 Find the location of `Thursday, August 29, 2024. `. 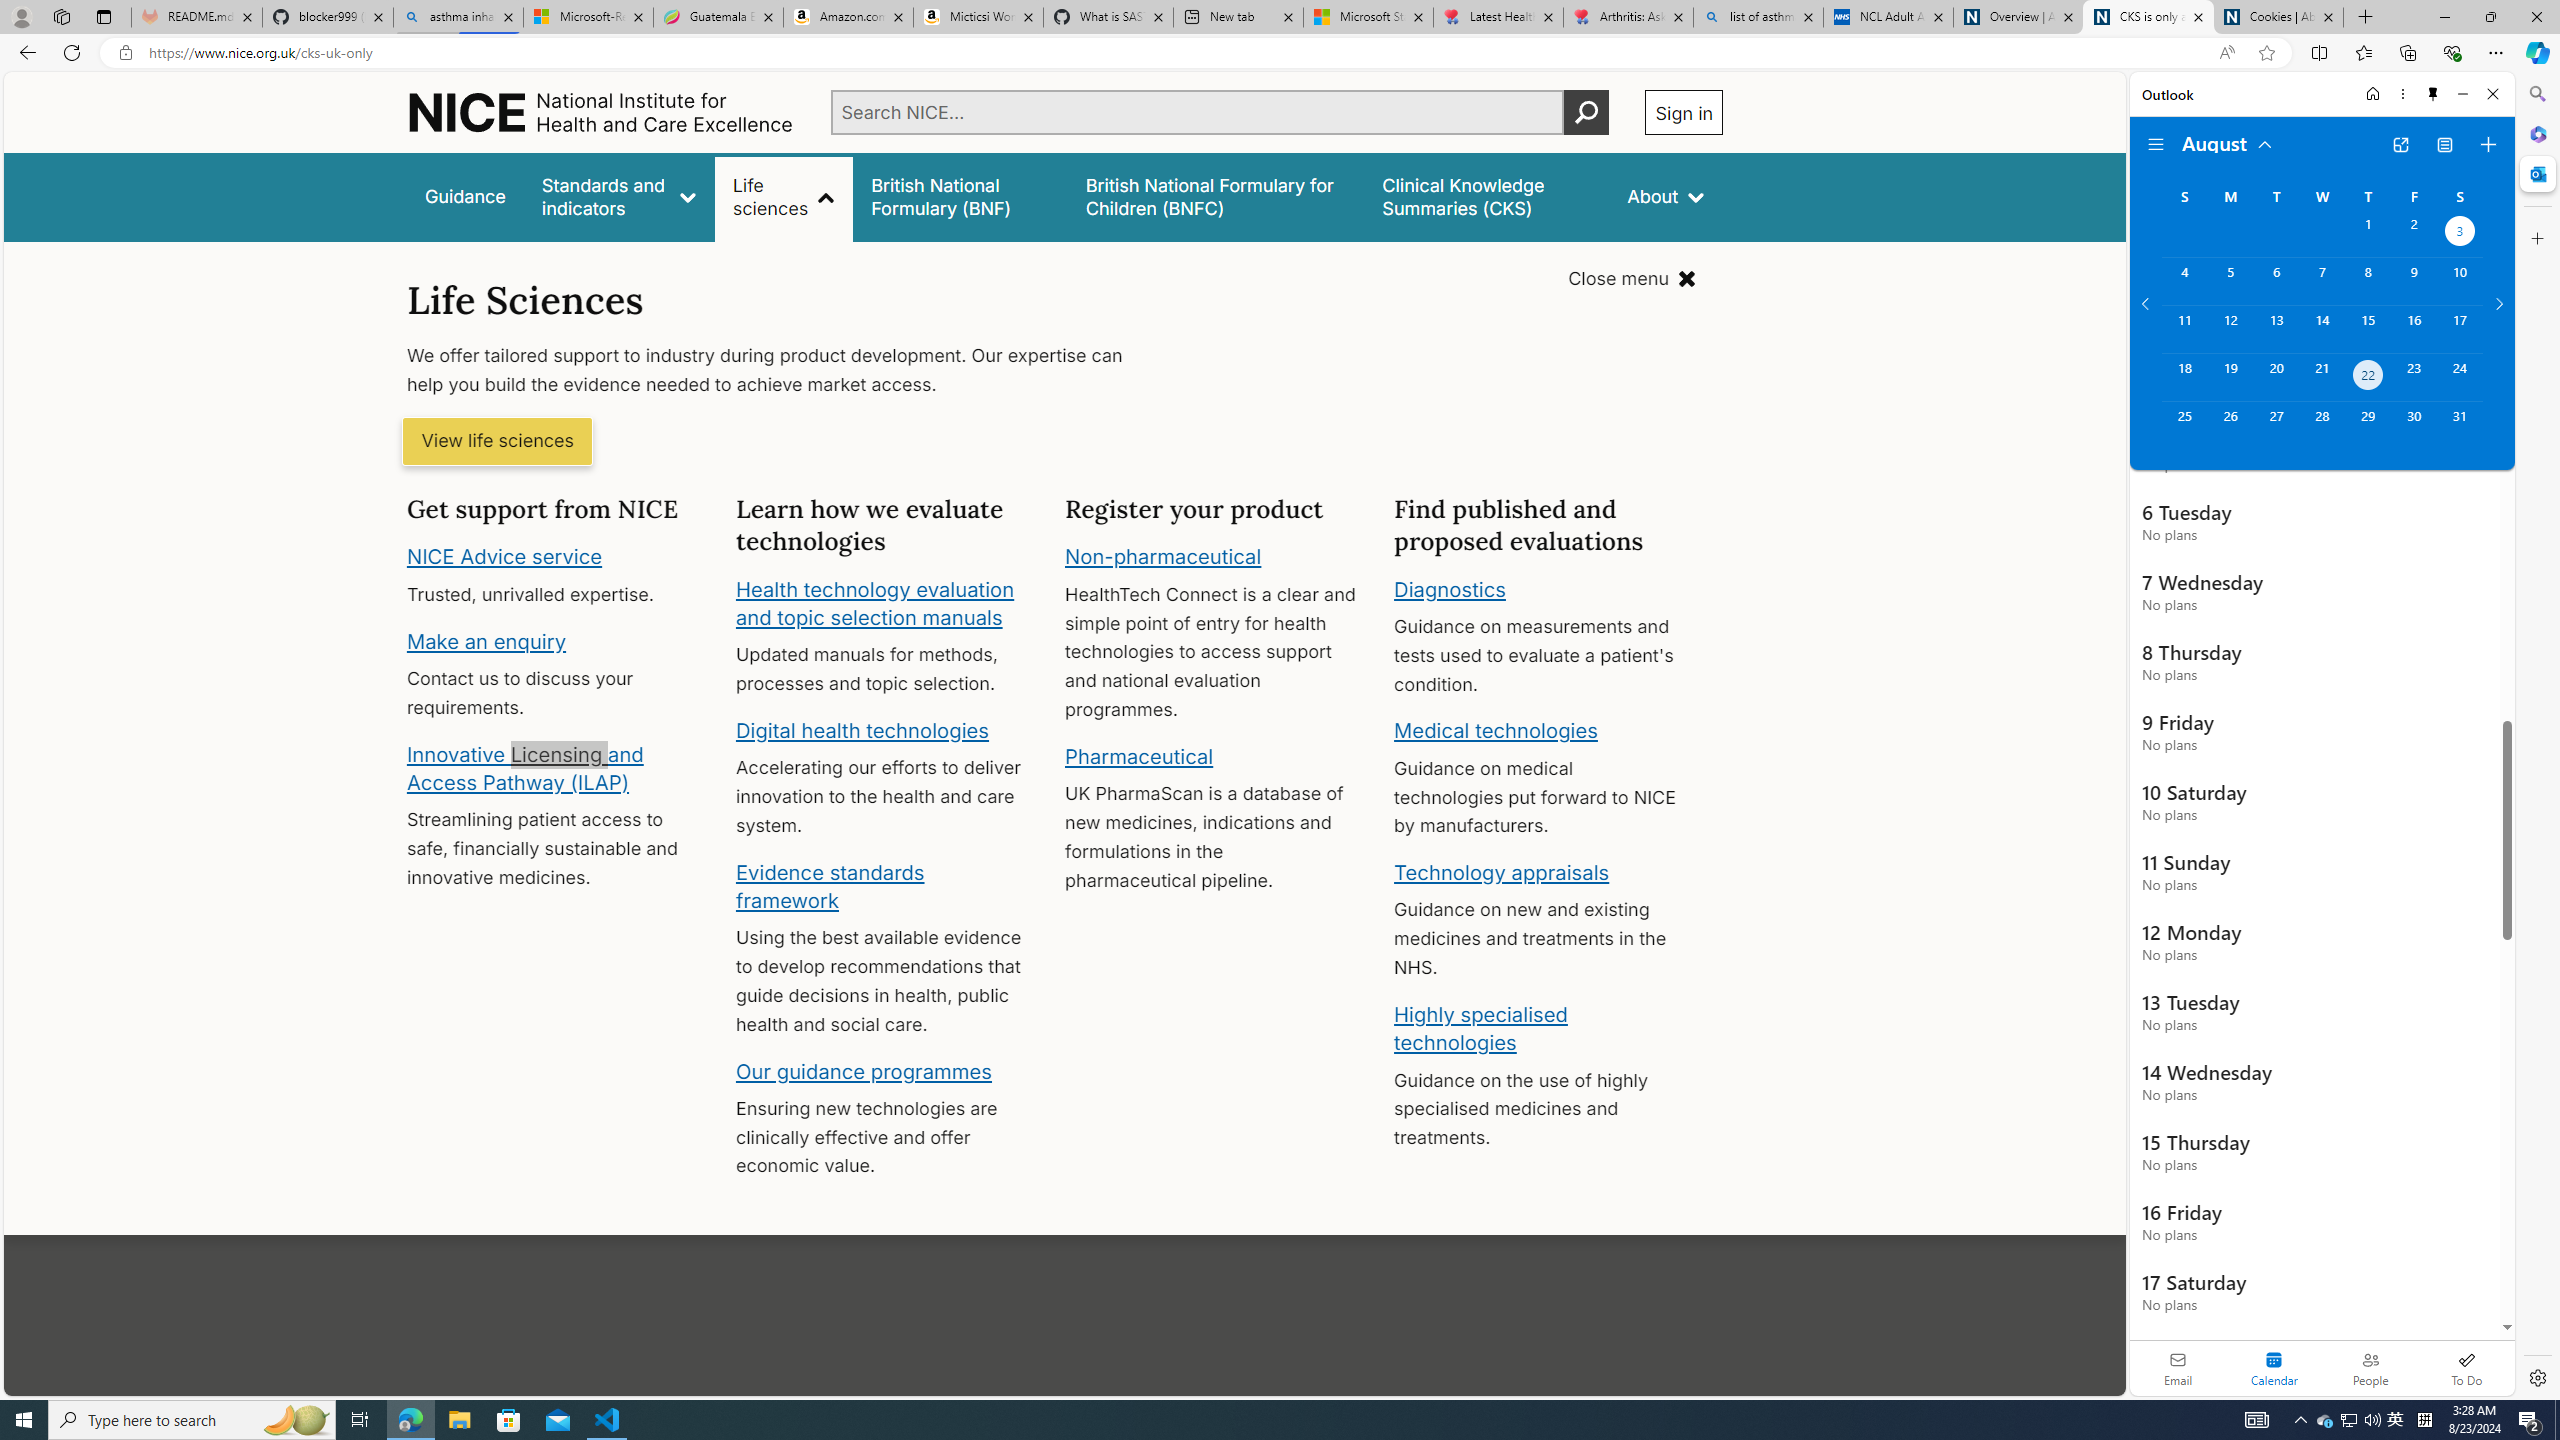

Thursday, August 29, 2024.  is located at coordinates (2368, 425).